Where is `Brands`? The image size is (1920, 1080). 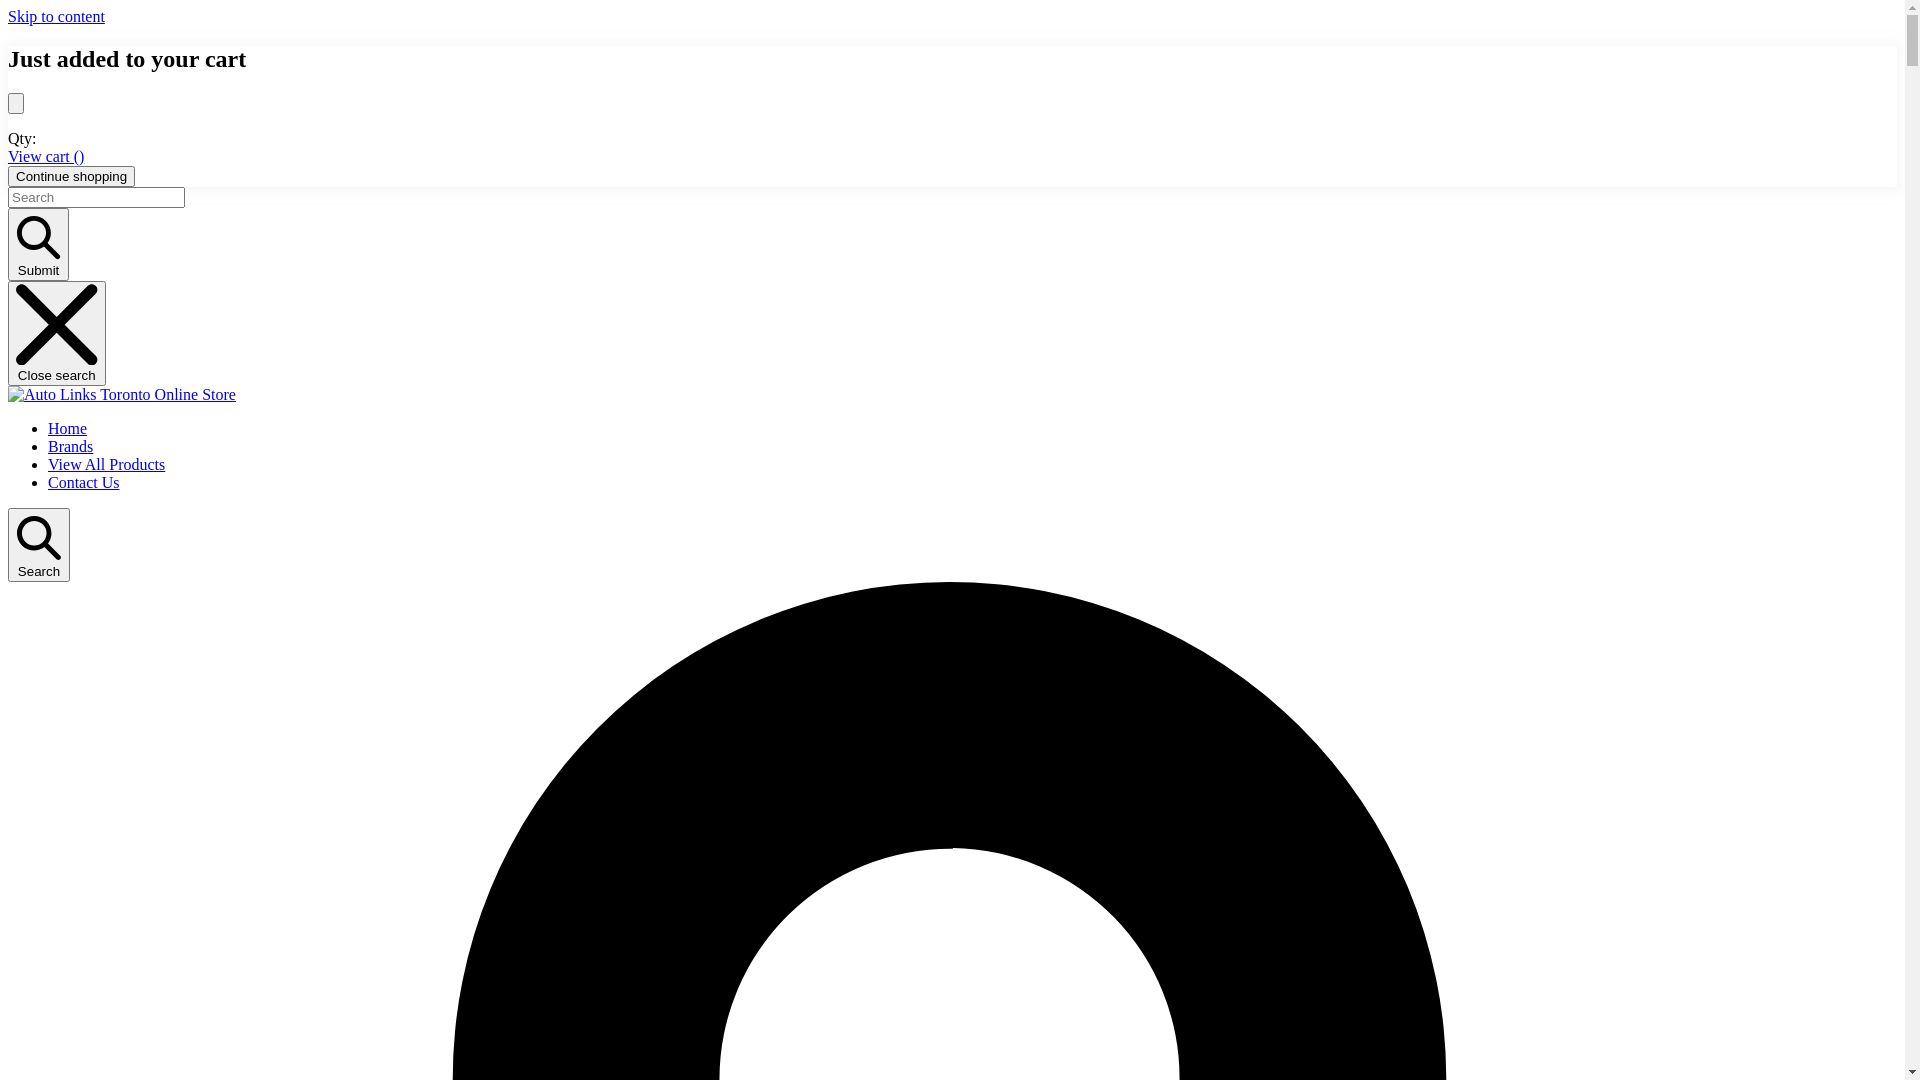
Brands is located at coordinates (70, 446).